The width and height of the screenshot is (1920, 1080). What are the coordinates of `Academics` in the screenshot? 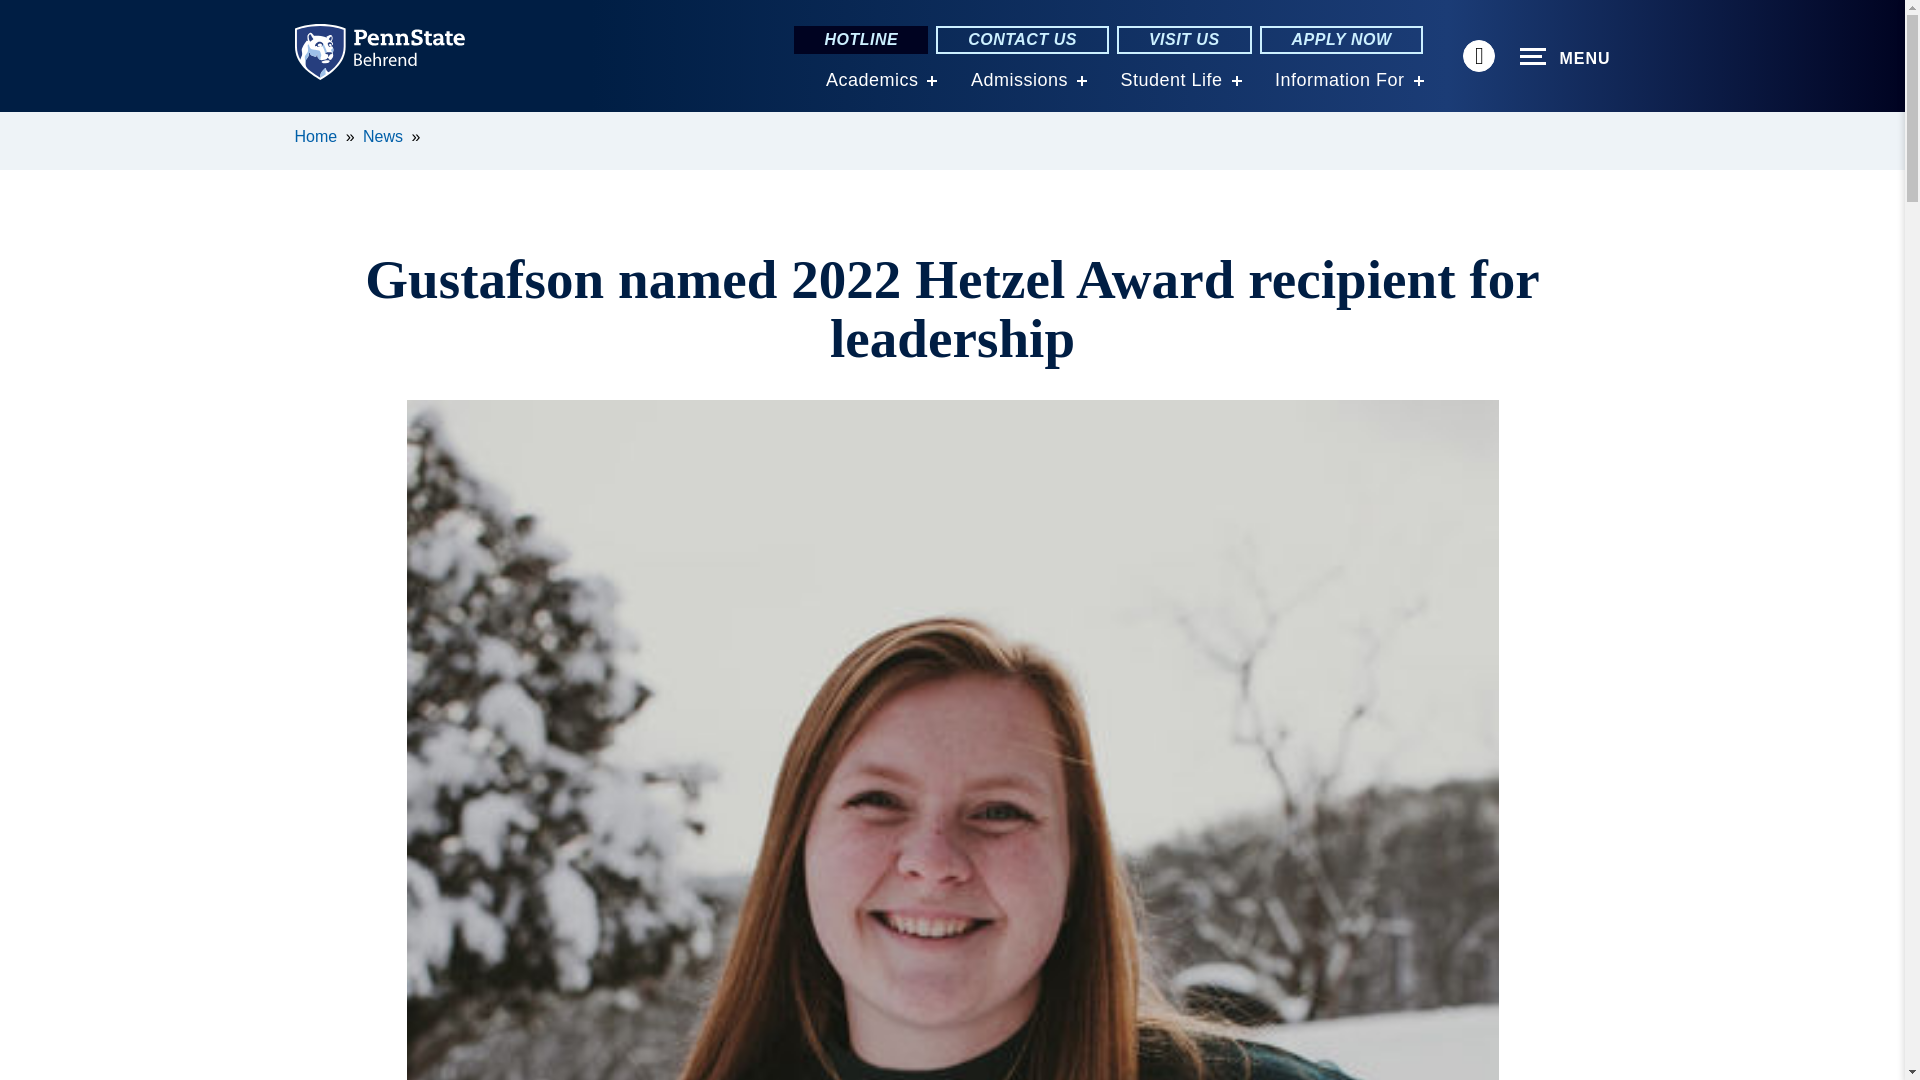 It's located at (872, 80).